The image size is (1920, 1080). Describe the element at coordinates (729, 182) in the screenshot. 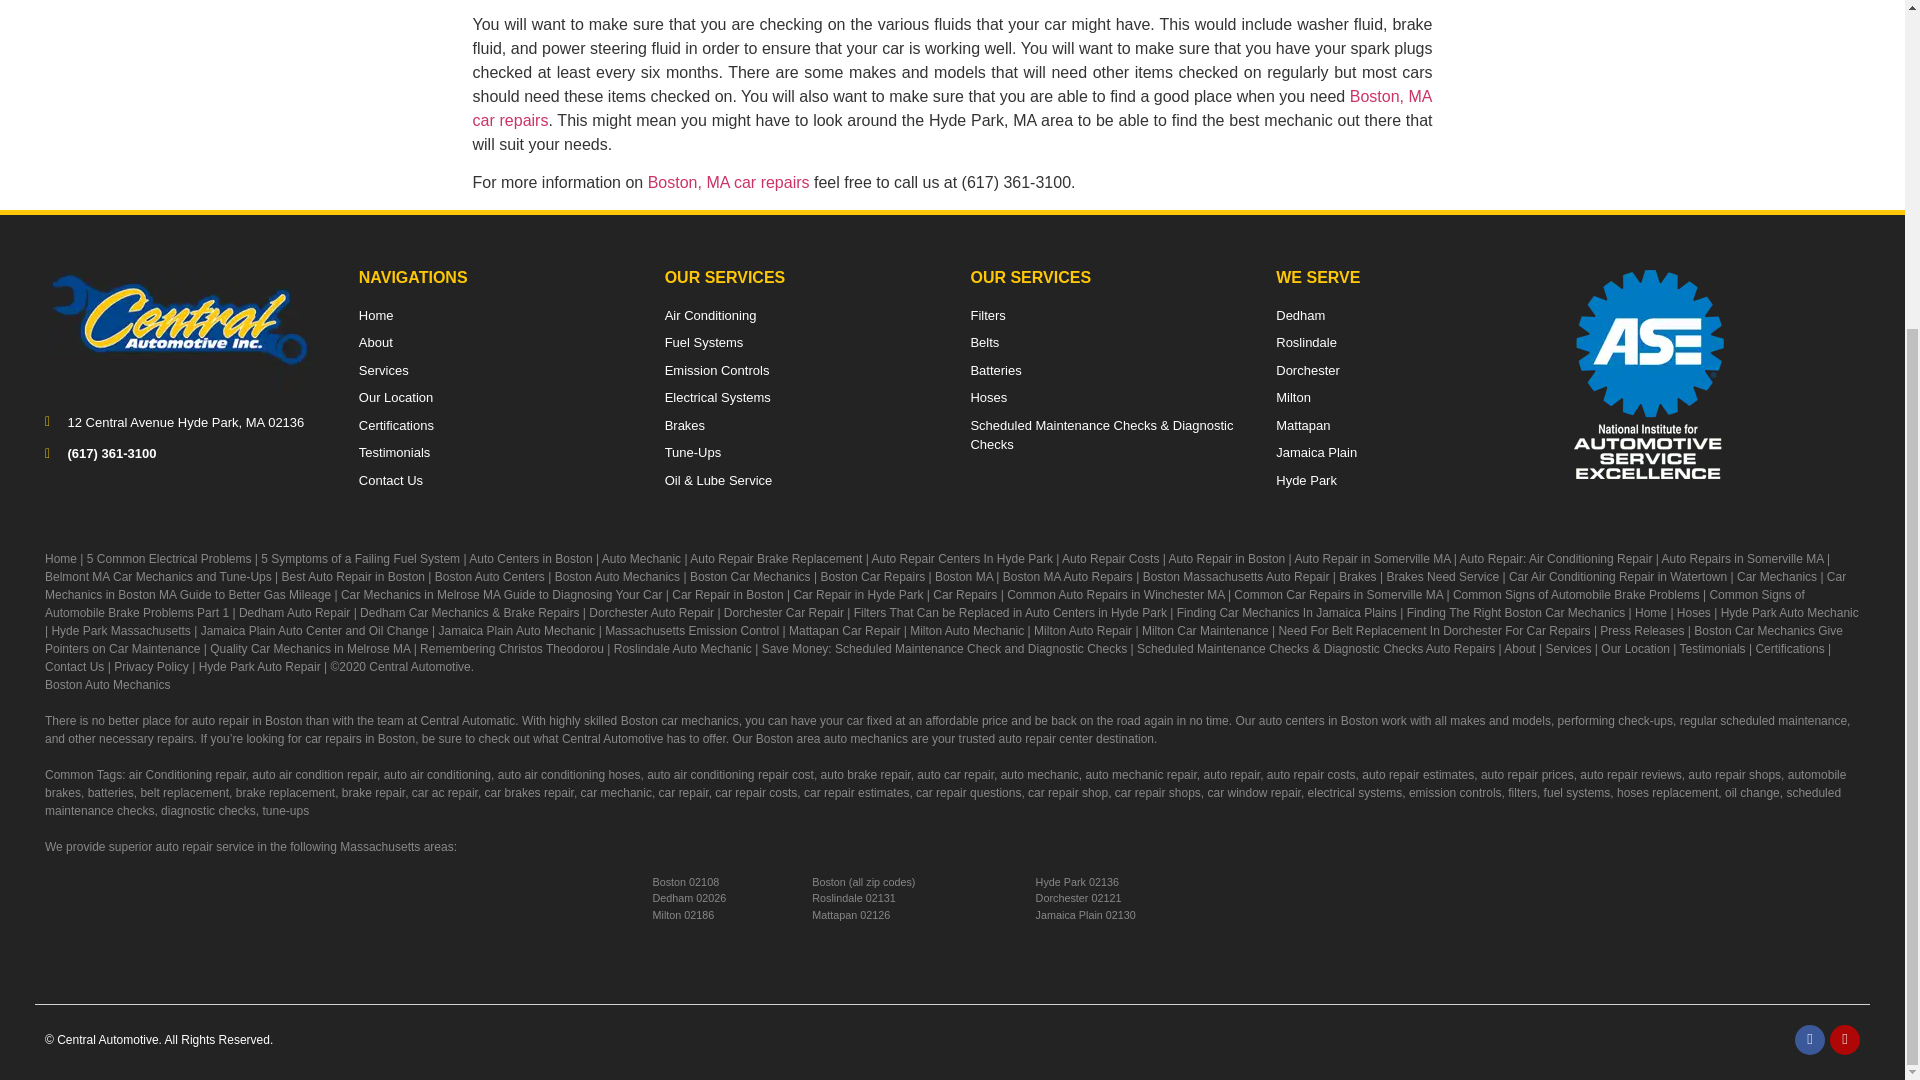

I see `Boston, MA car repairs` at that location.